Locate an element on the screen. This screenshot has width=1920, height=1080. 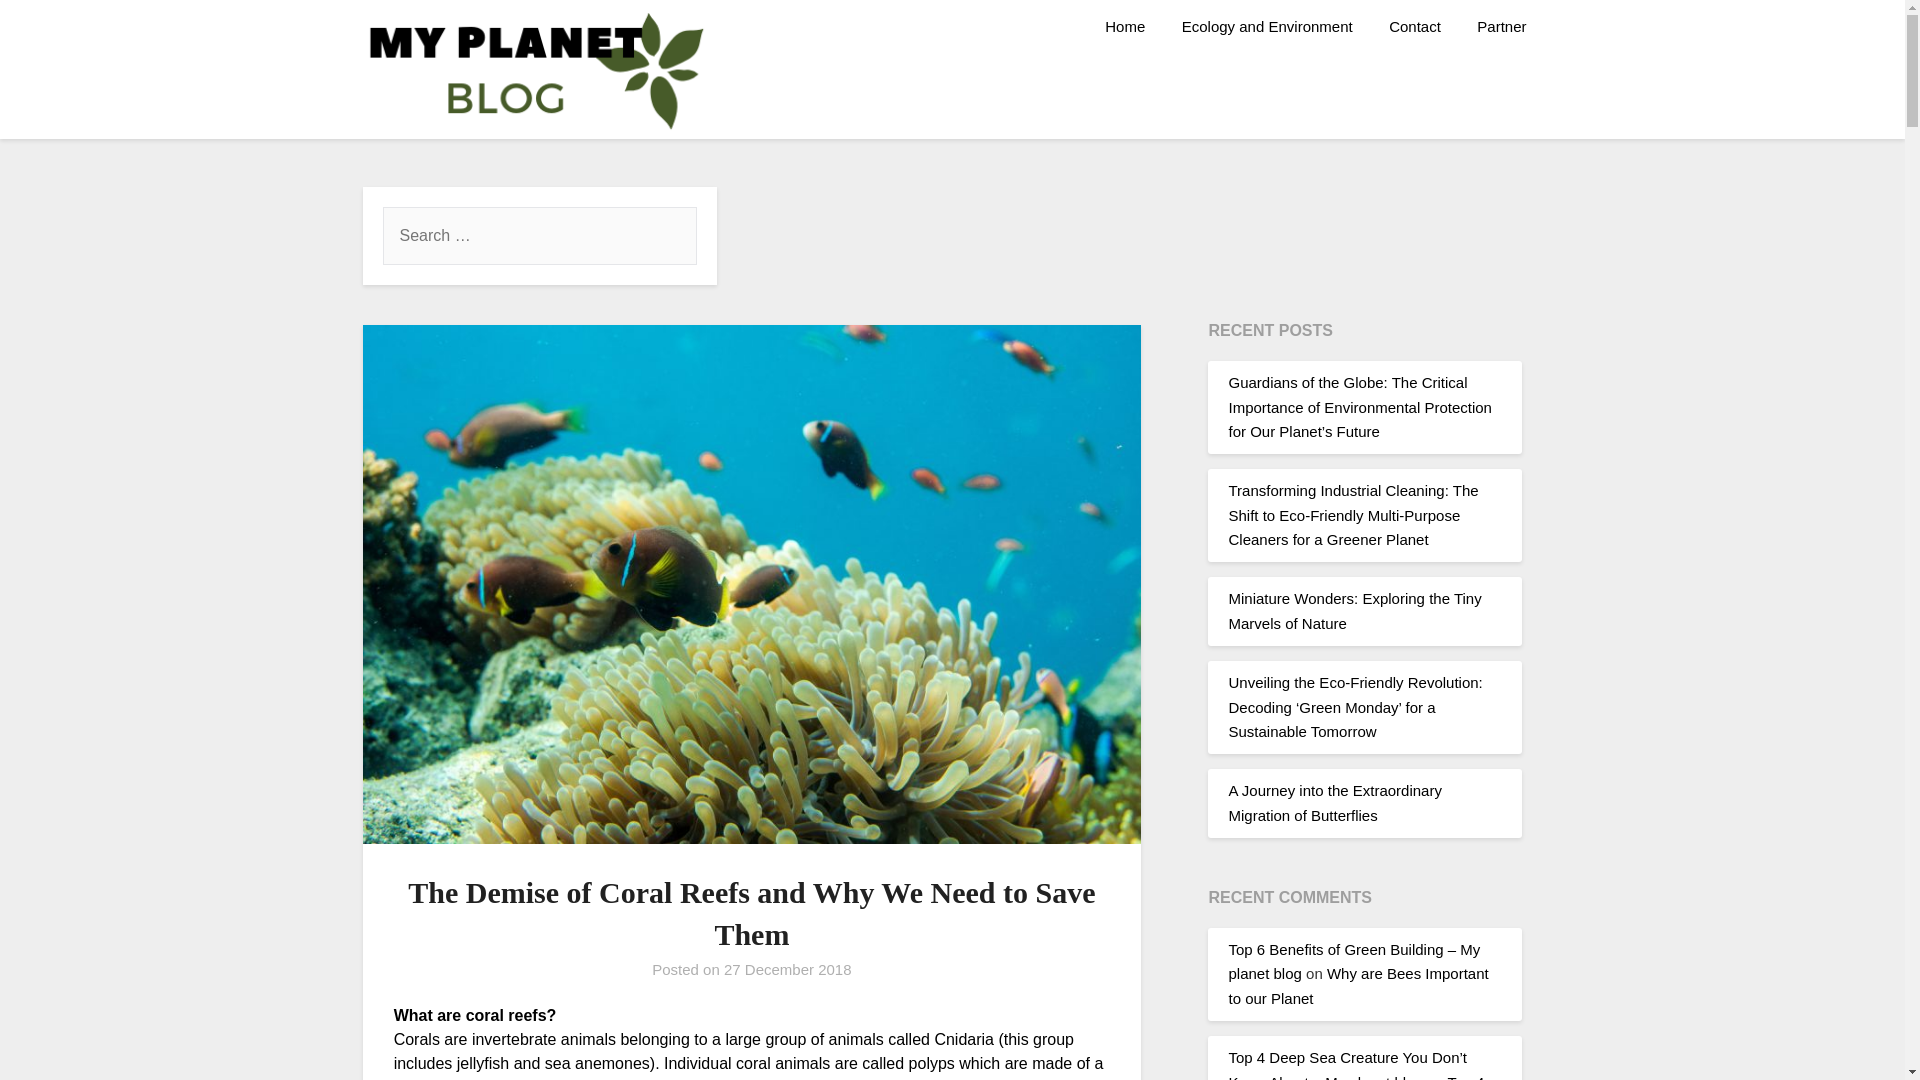
Why are Bees Important to our Planet is located at coordinates (1358, 985).